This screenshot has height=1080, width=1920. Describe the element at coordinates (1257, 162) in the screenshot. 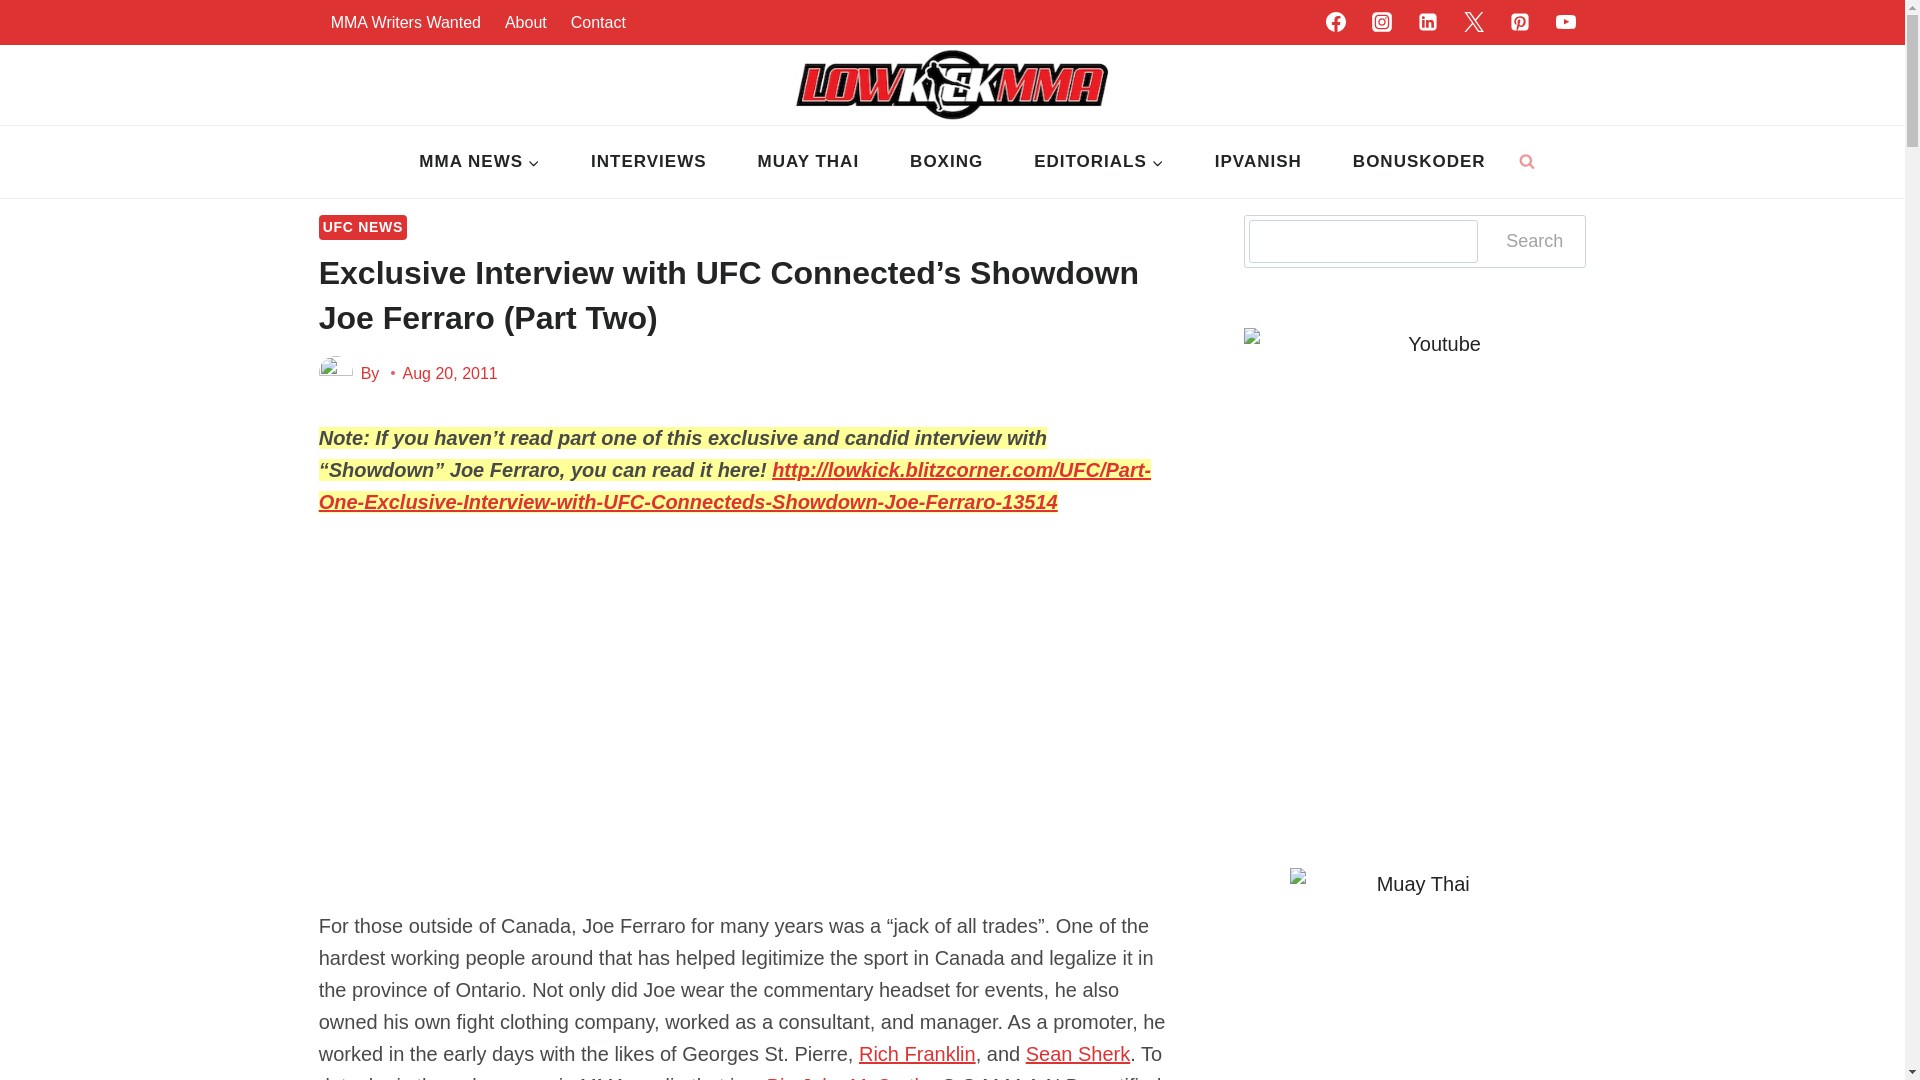

I see `IPVANISH` at that location.